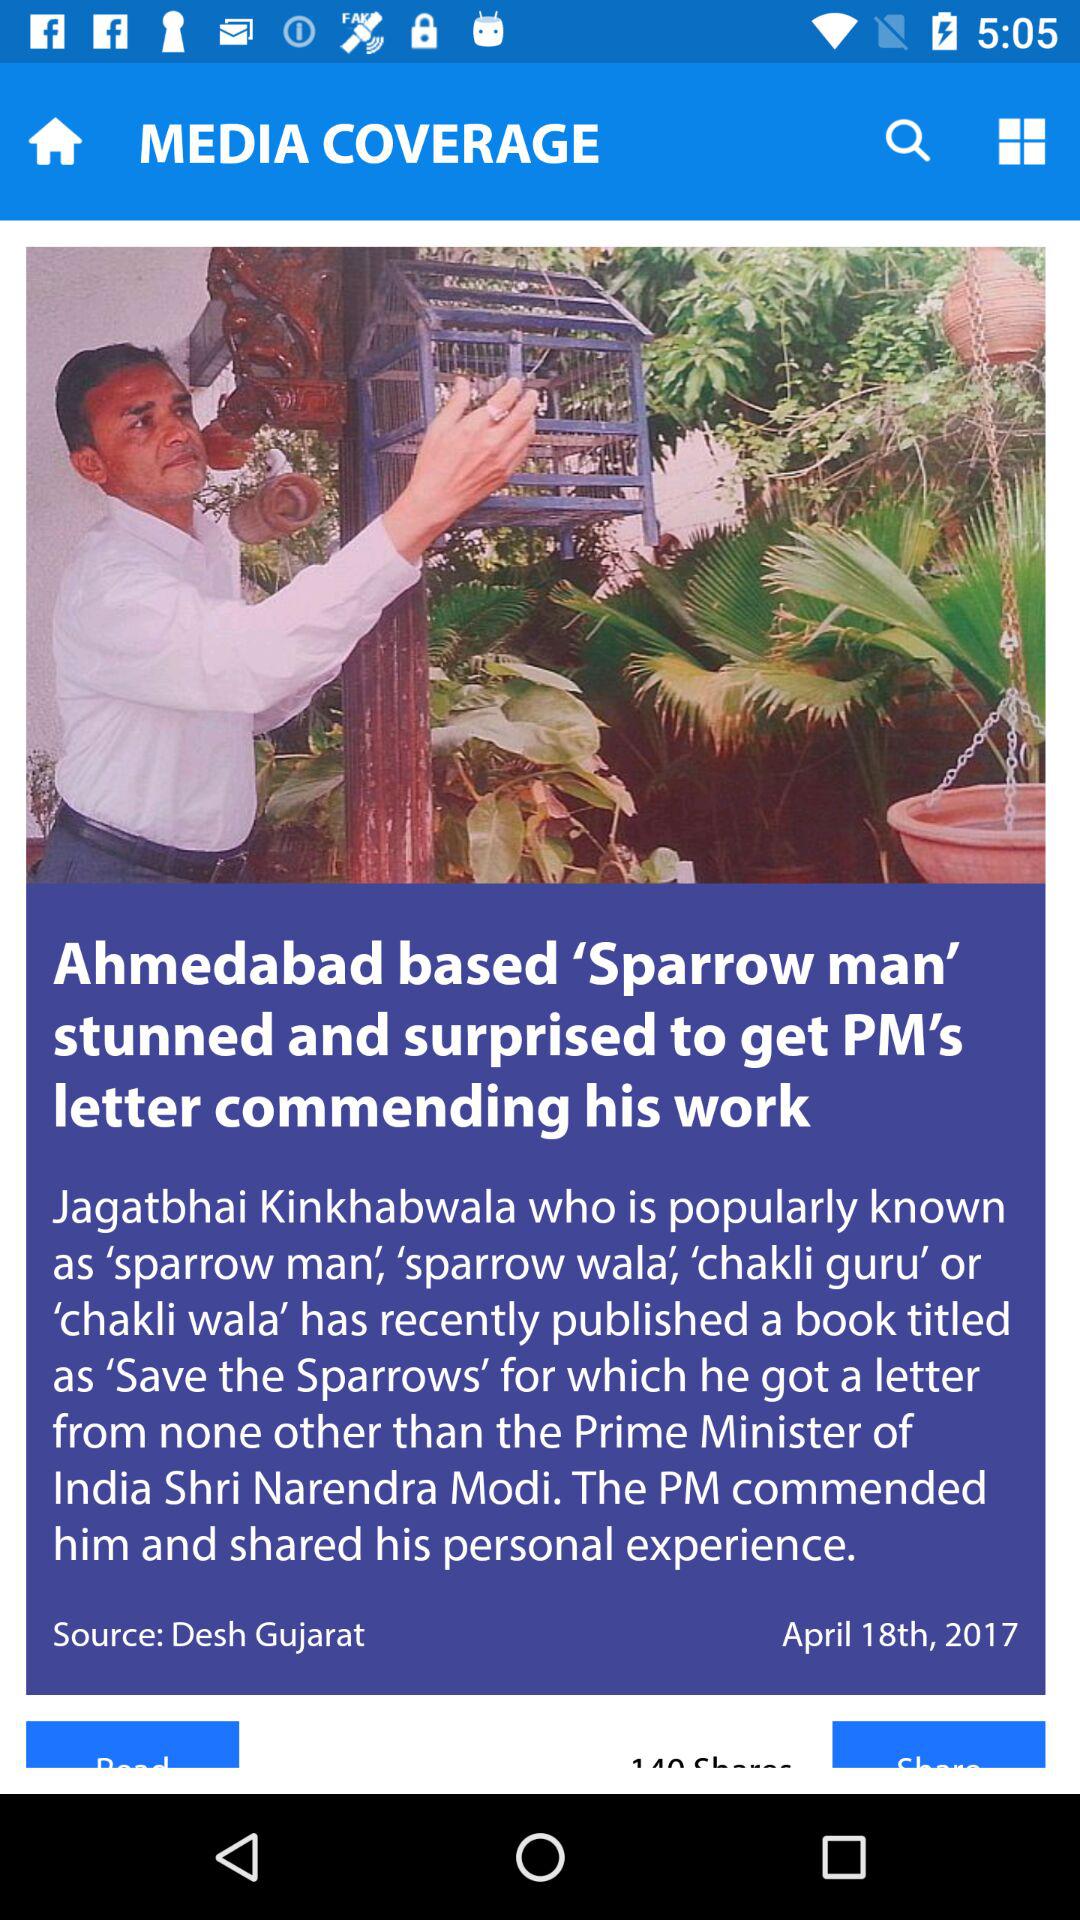 The height and width of the screenshot is (1920, 1080). Describe the element at coordinates (56, 140) in the screenshot. I see `click on home icon which is at top left corner of the page` at that location.